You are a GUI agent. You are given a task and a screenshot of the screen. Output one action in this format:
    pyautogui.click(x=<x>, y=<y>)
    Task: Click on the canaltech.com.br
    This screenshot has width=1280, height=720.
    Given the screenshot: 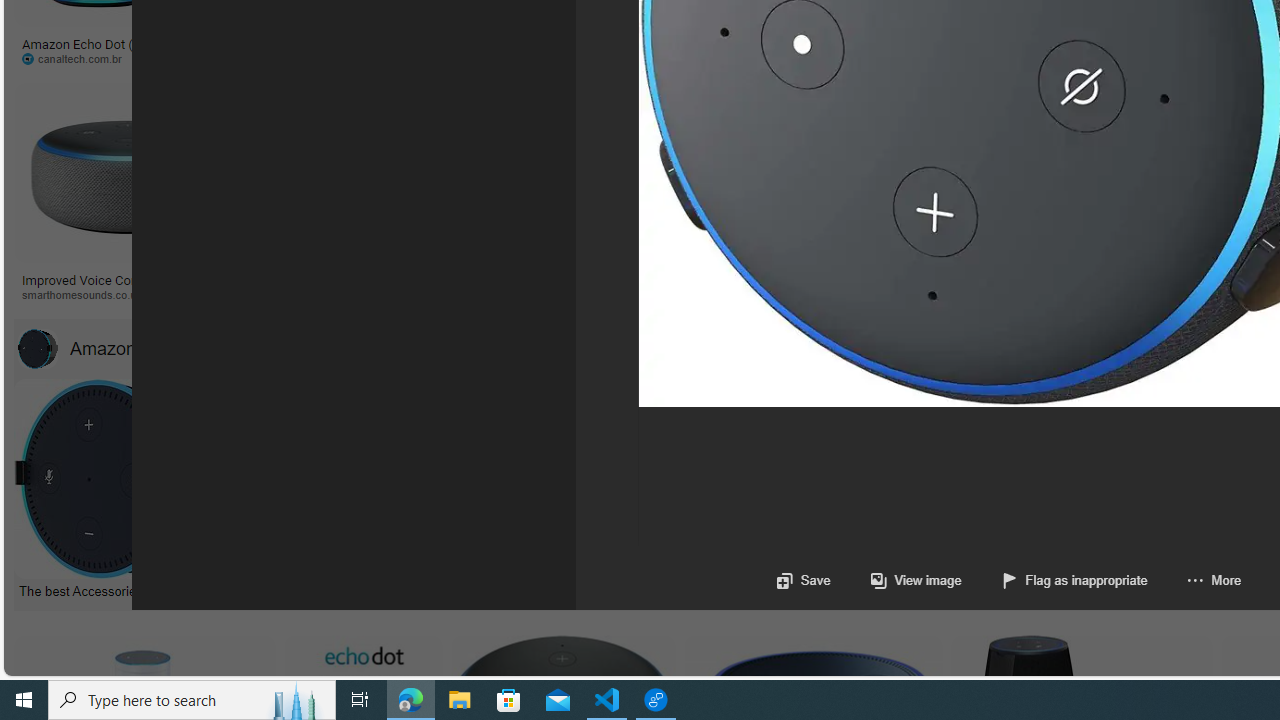 What is the action you would take?
    pyautogui.click(x=78, y=58)
    